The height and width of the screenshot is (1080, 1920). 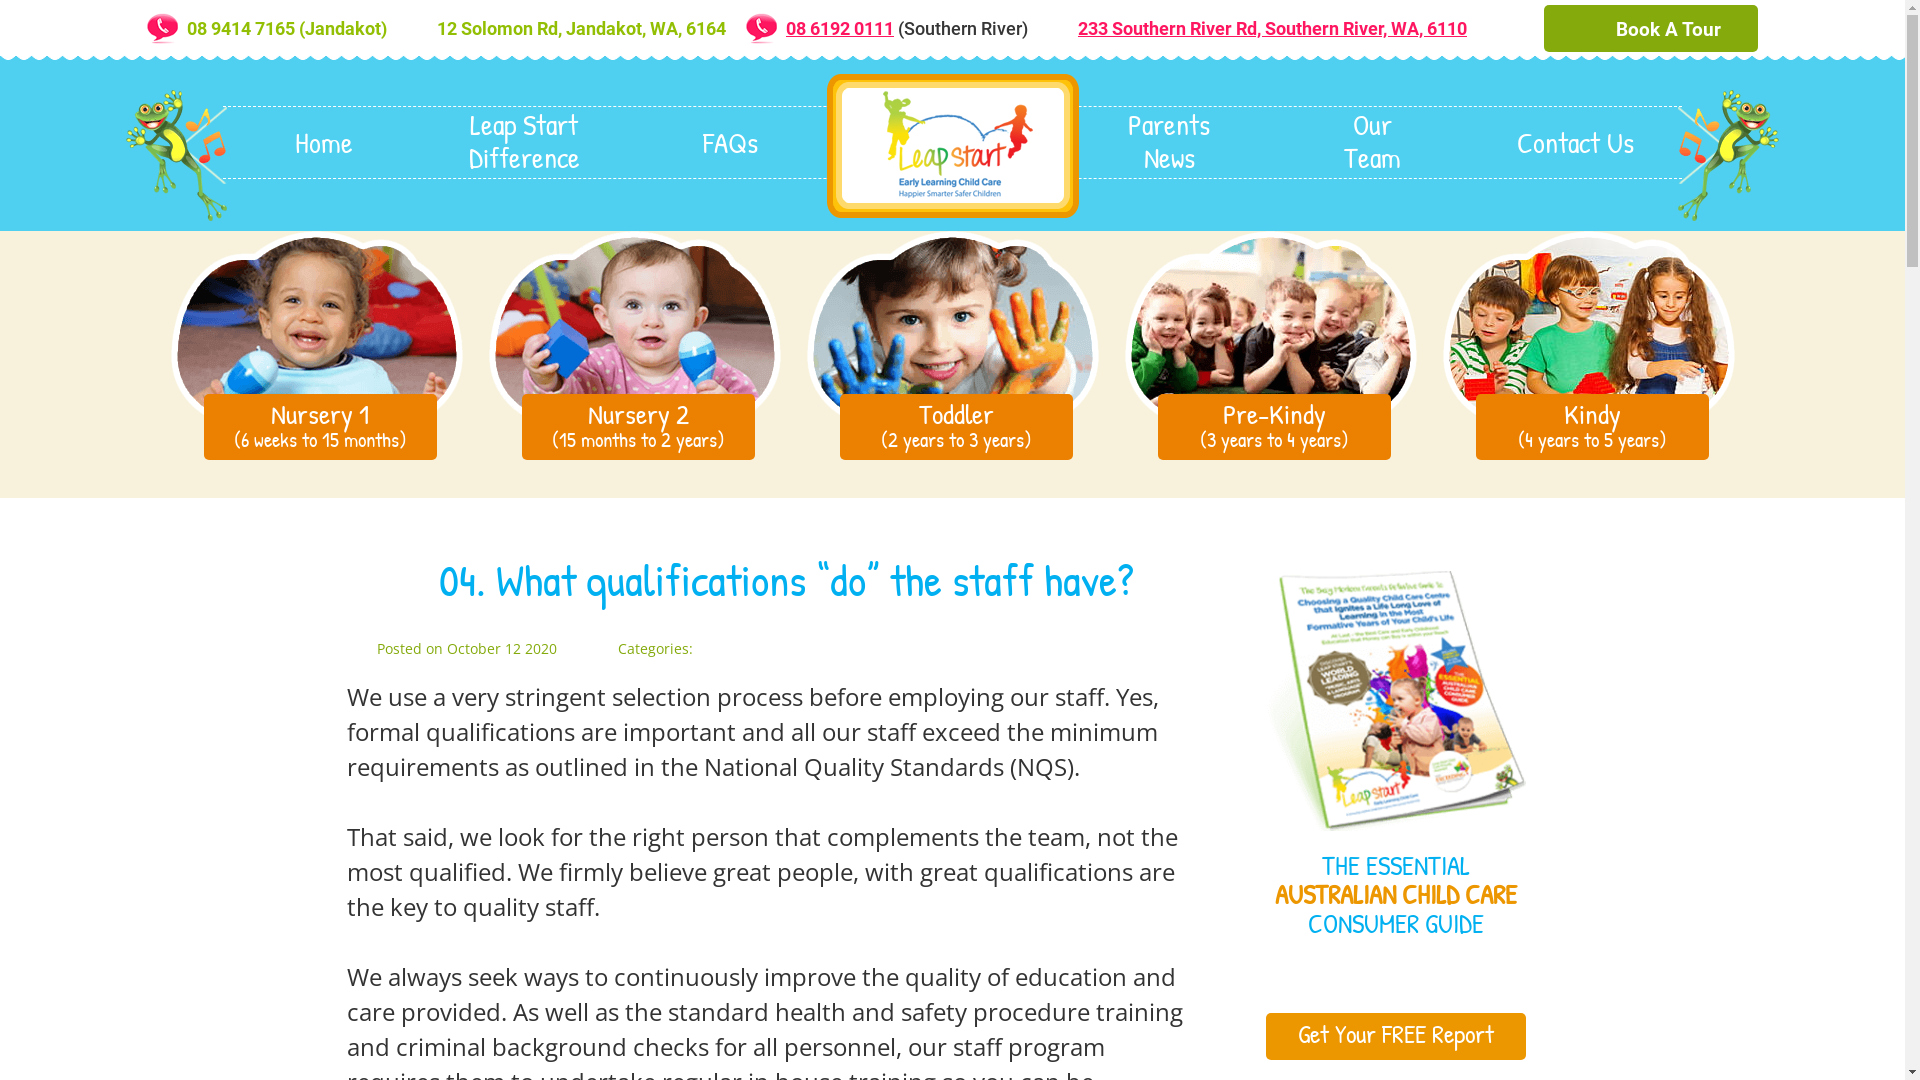 I want to click on 08 6192 0111, so click(x=840, y=28).